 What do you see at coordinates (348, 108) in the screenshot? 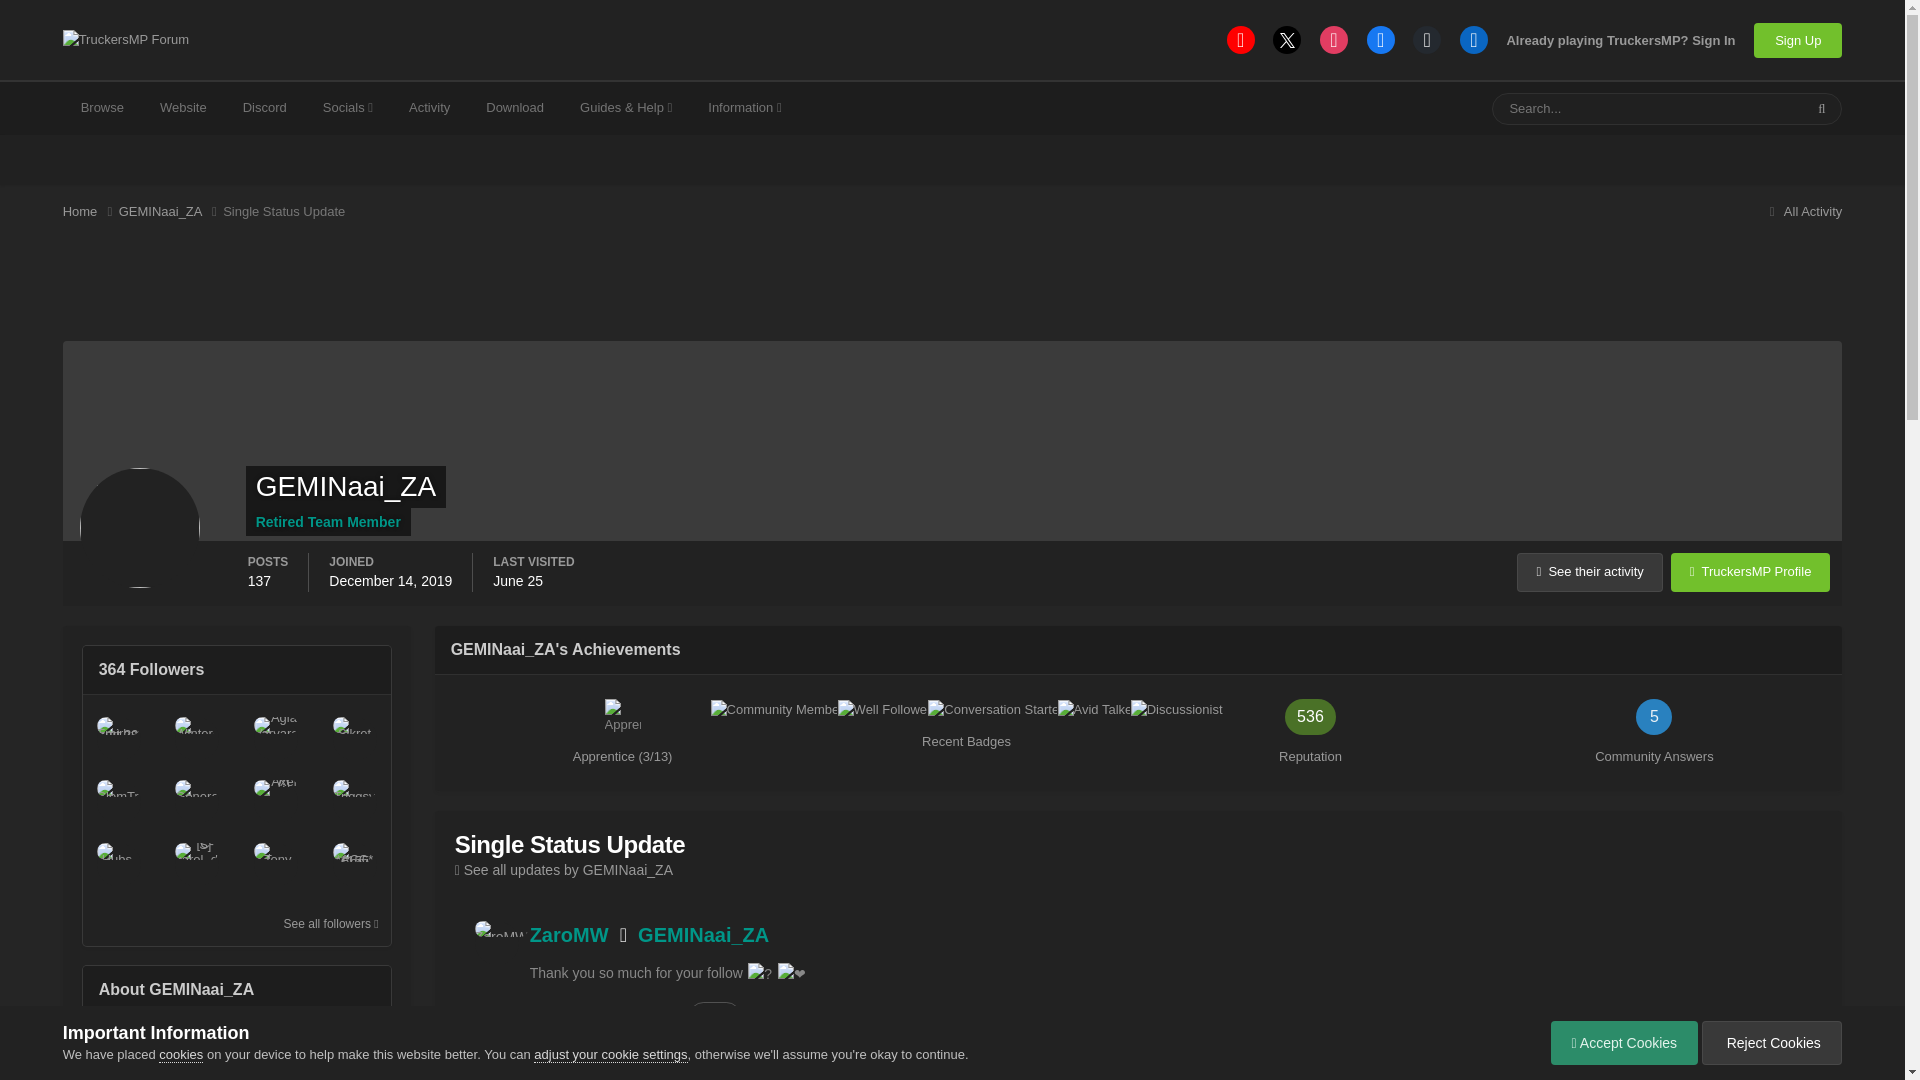
I see `Socials` at bounding box center [348, 108].